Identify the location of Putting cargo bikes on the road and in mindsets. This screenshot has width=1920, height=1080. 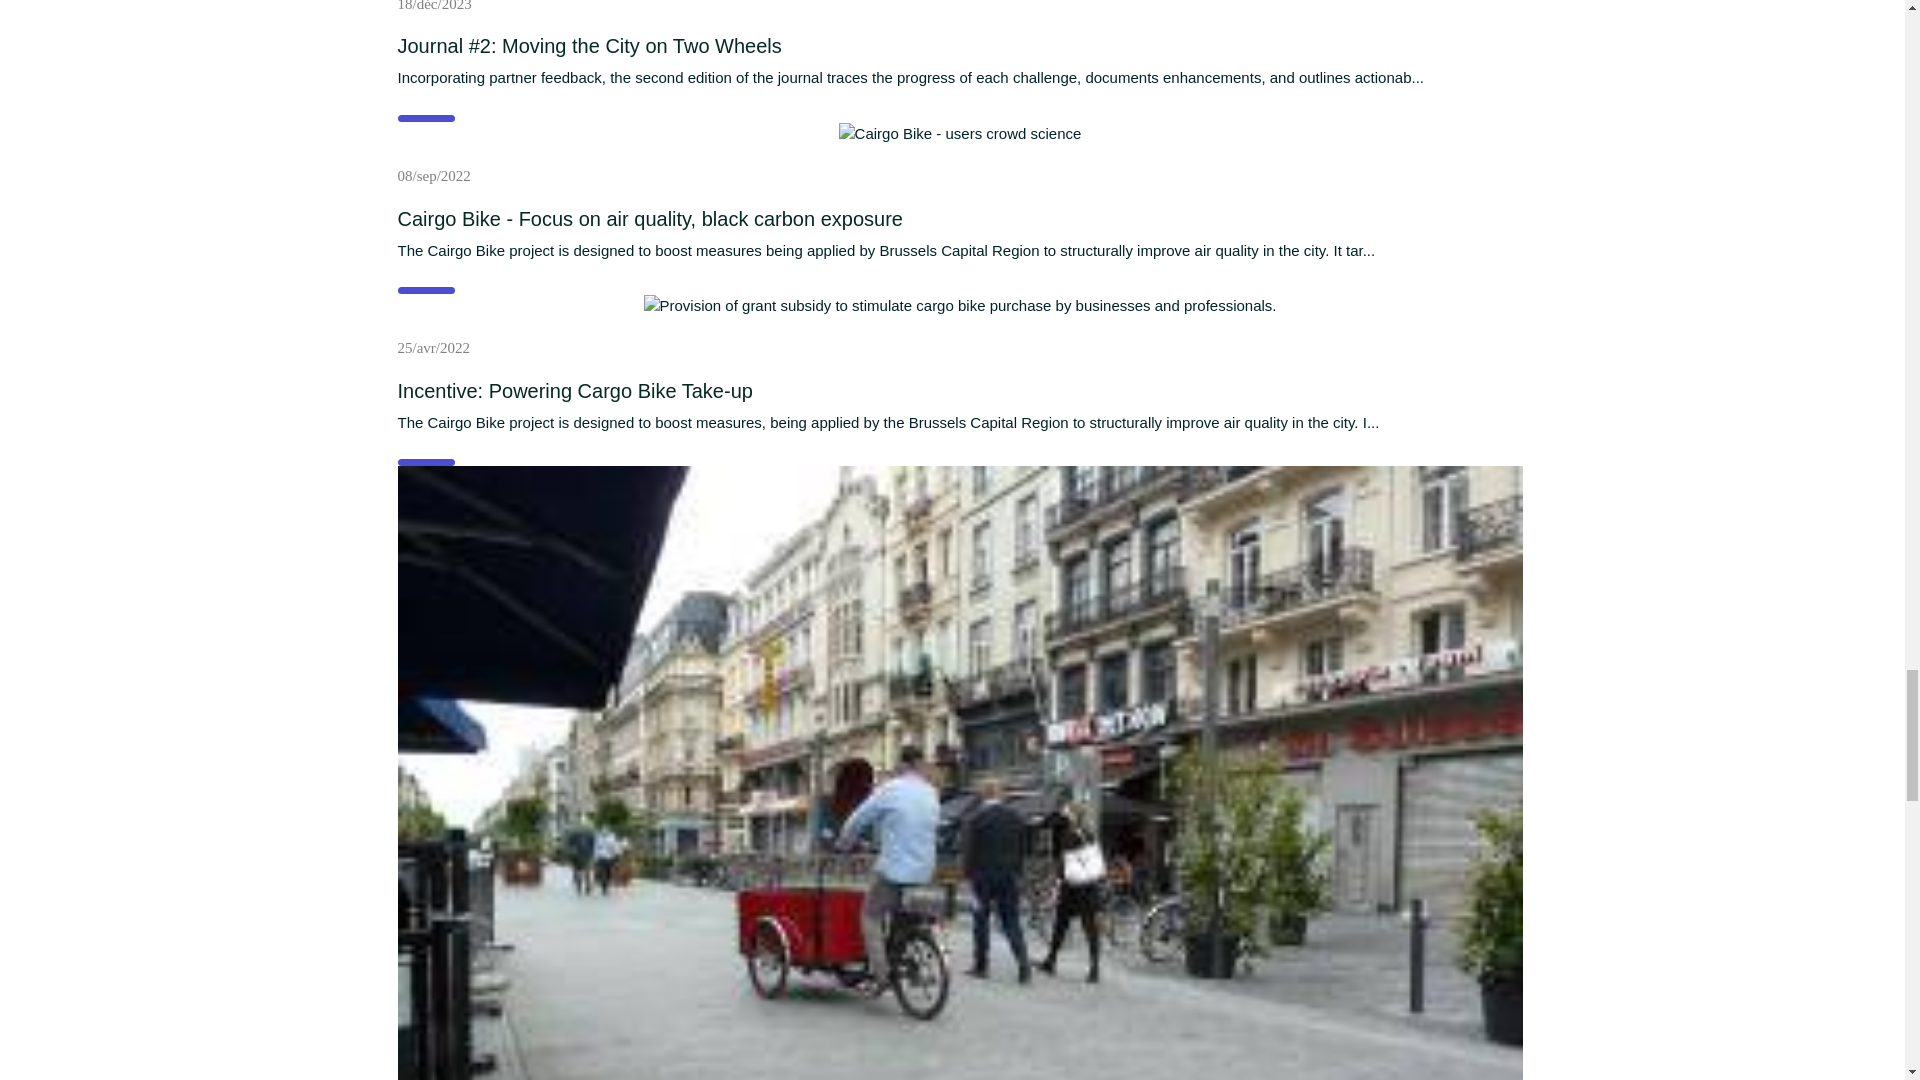
(960, 306).